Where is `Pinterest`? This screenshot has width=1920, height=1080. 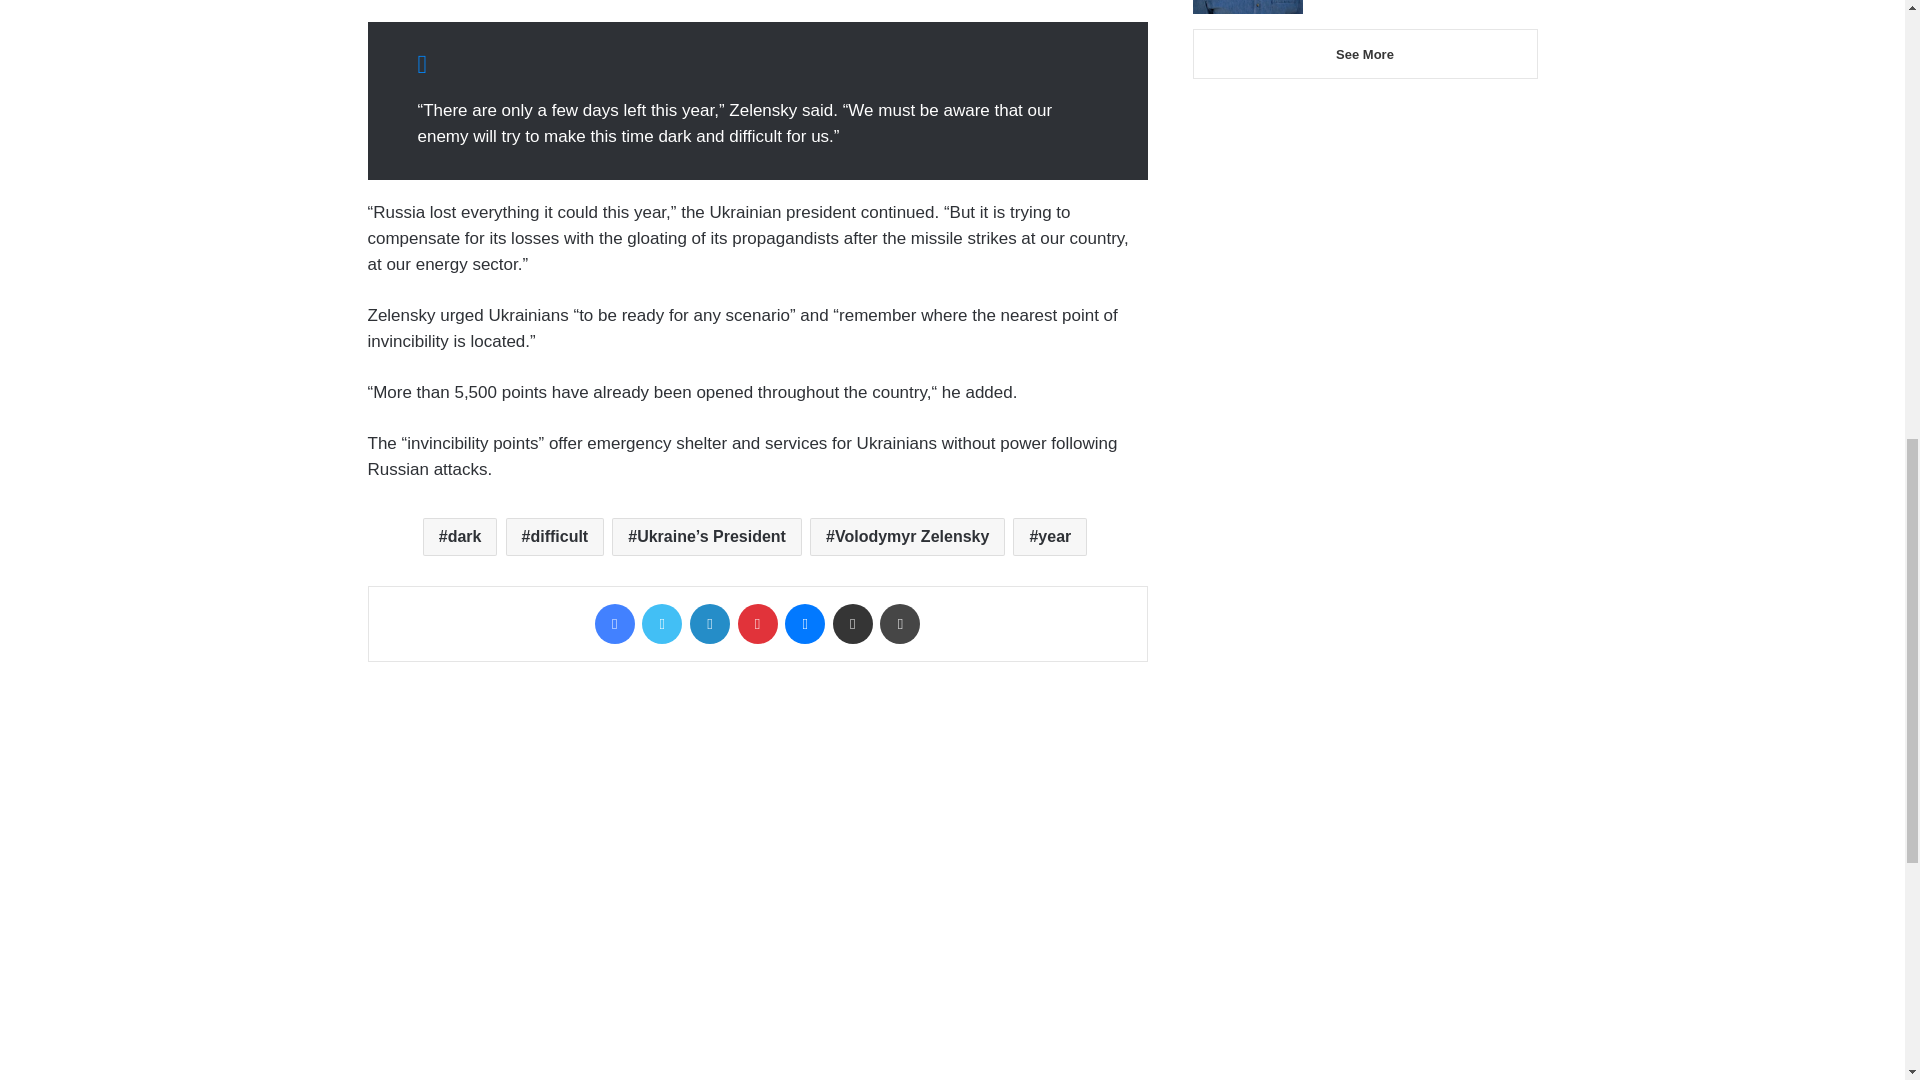 Pinterest is located at coordinates (757, 623).